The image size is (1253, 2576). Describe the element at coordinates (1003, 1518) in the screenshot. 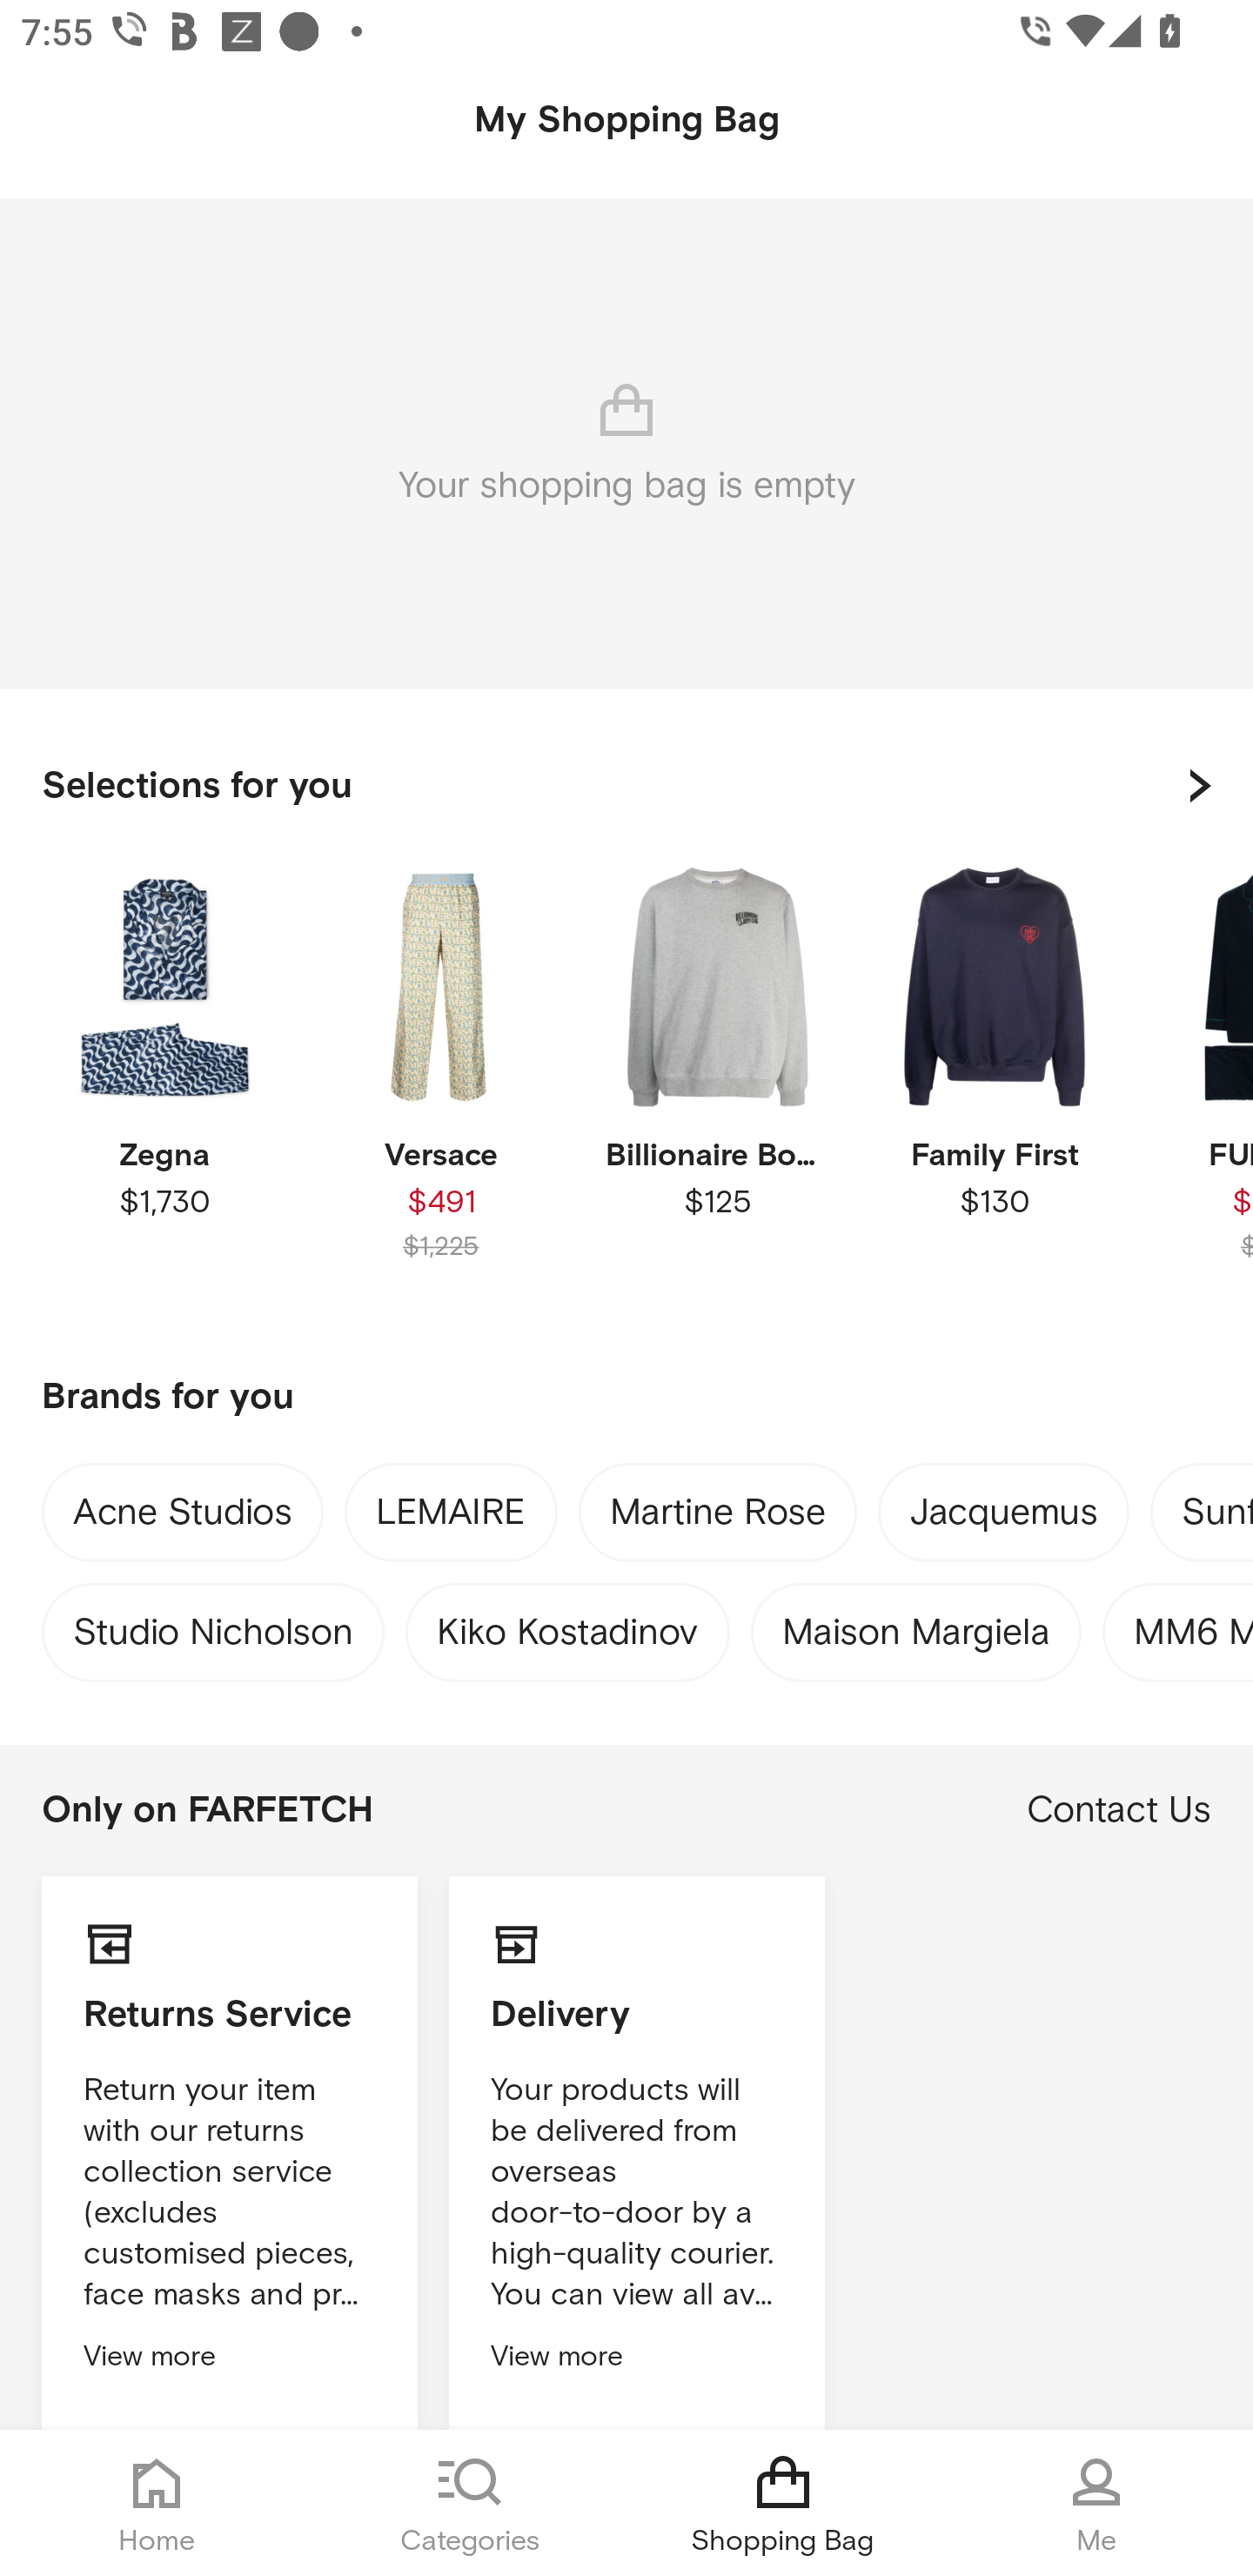

I see `Jacquemus` at that location.